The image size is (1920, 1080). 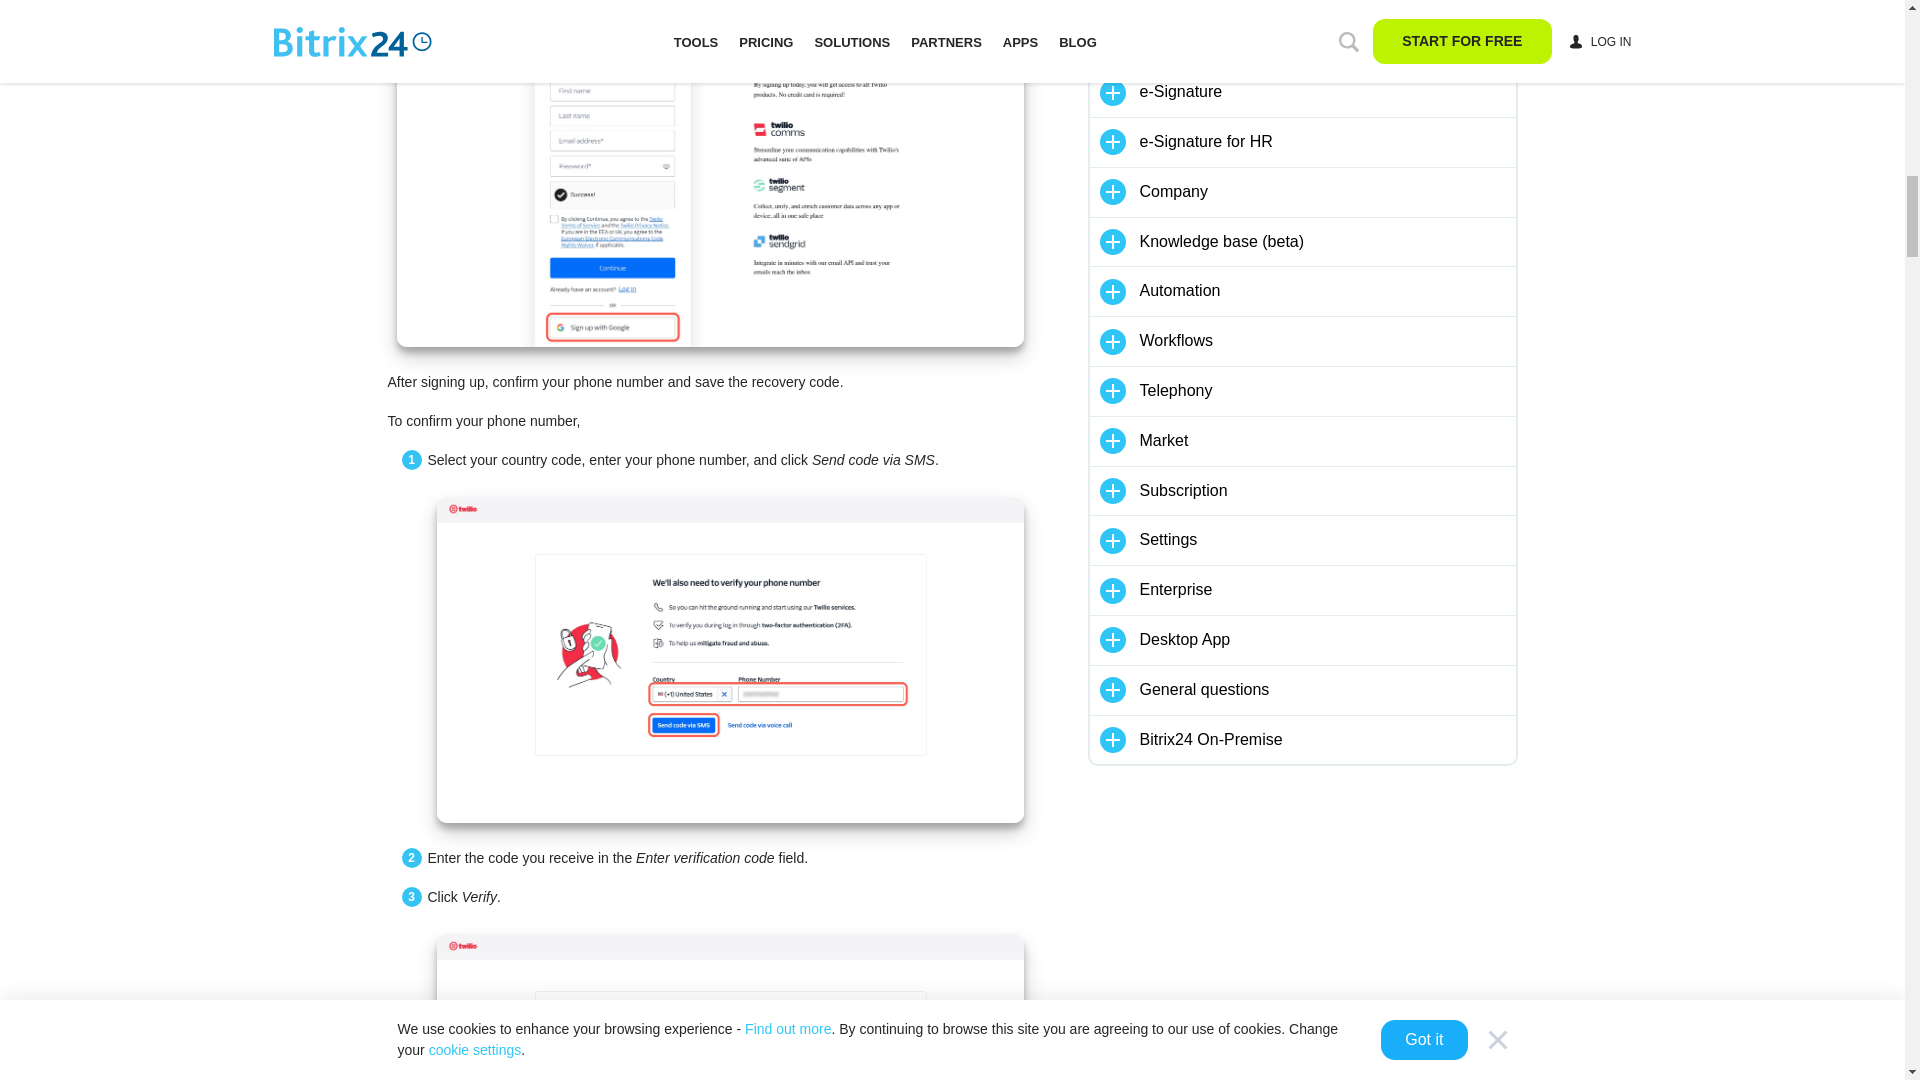 What do you see at coordinates (709, 173) in the screenshot?
I see `Sign up with Google` at bounding box center [709, 173].